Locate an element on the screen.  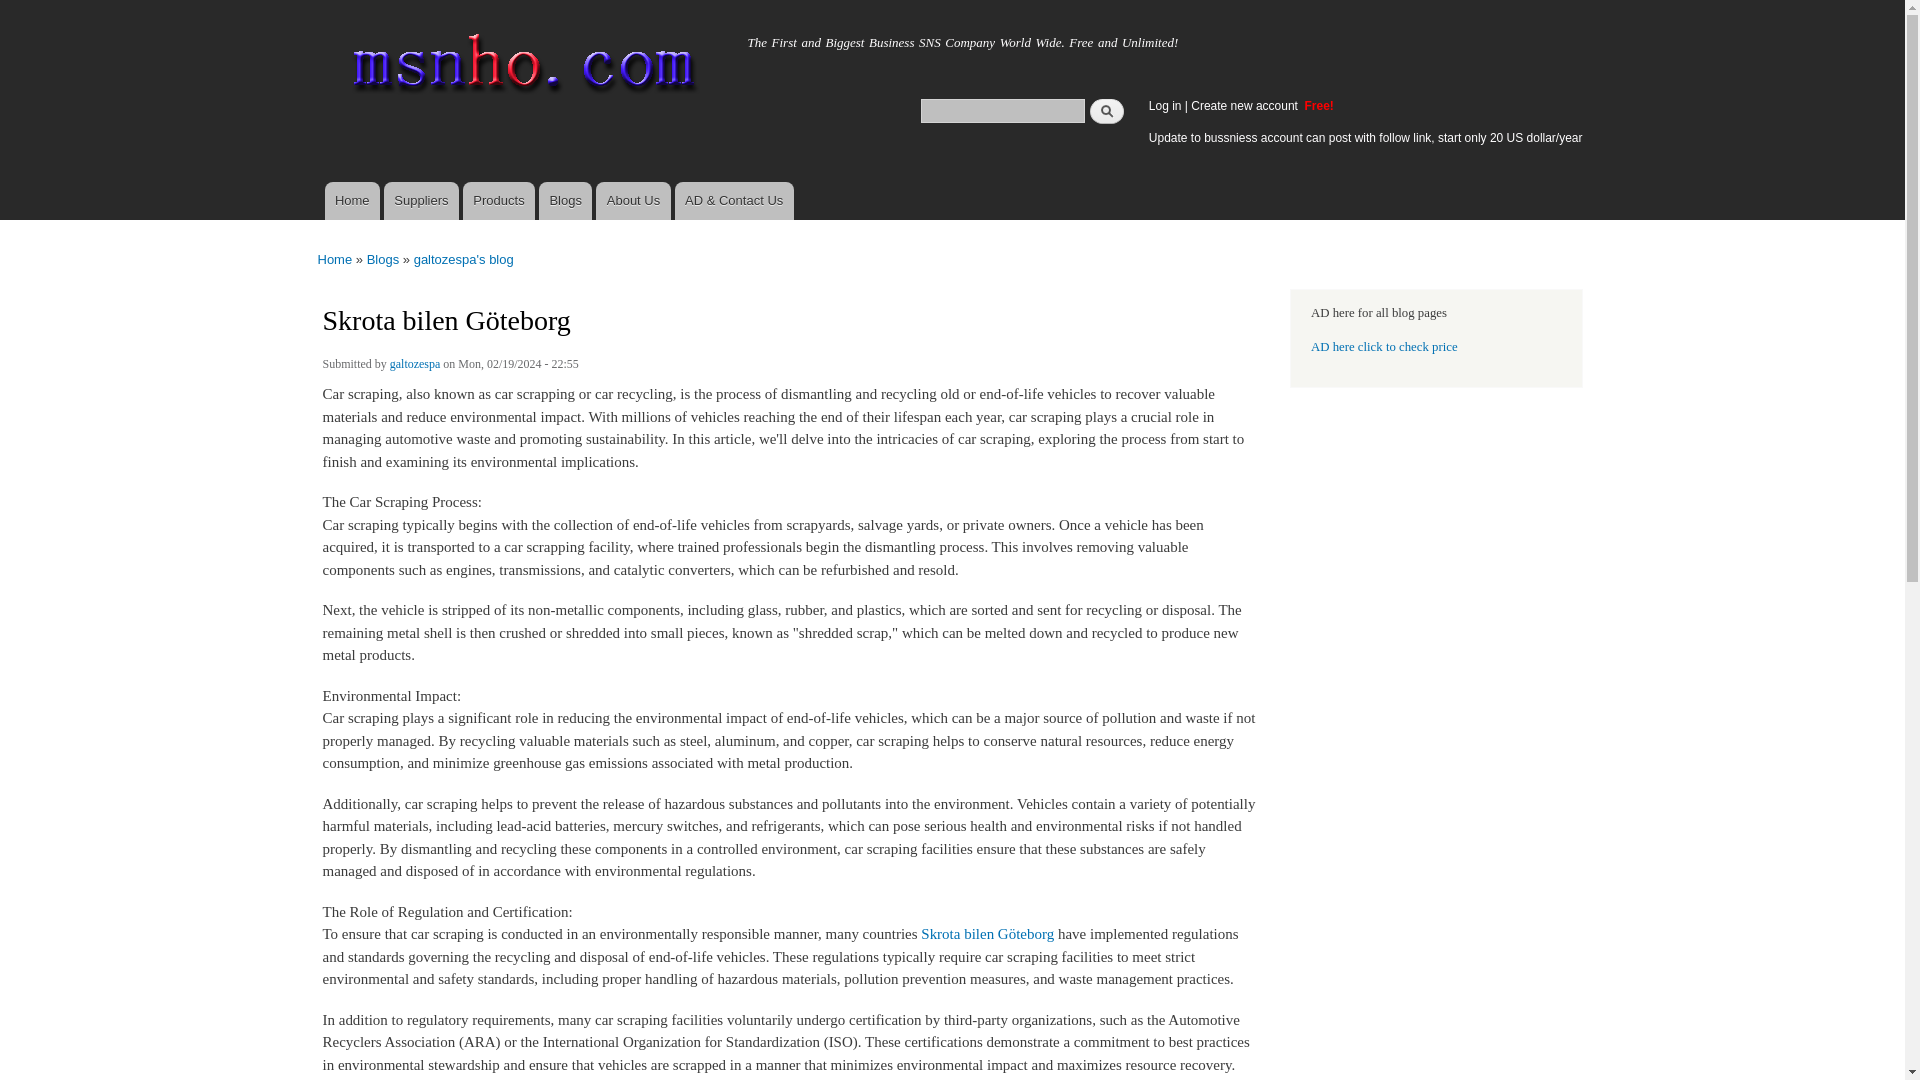
Skip to main content is located at coordinates (910, 2).